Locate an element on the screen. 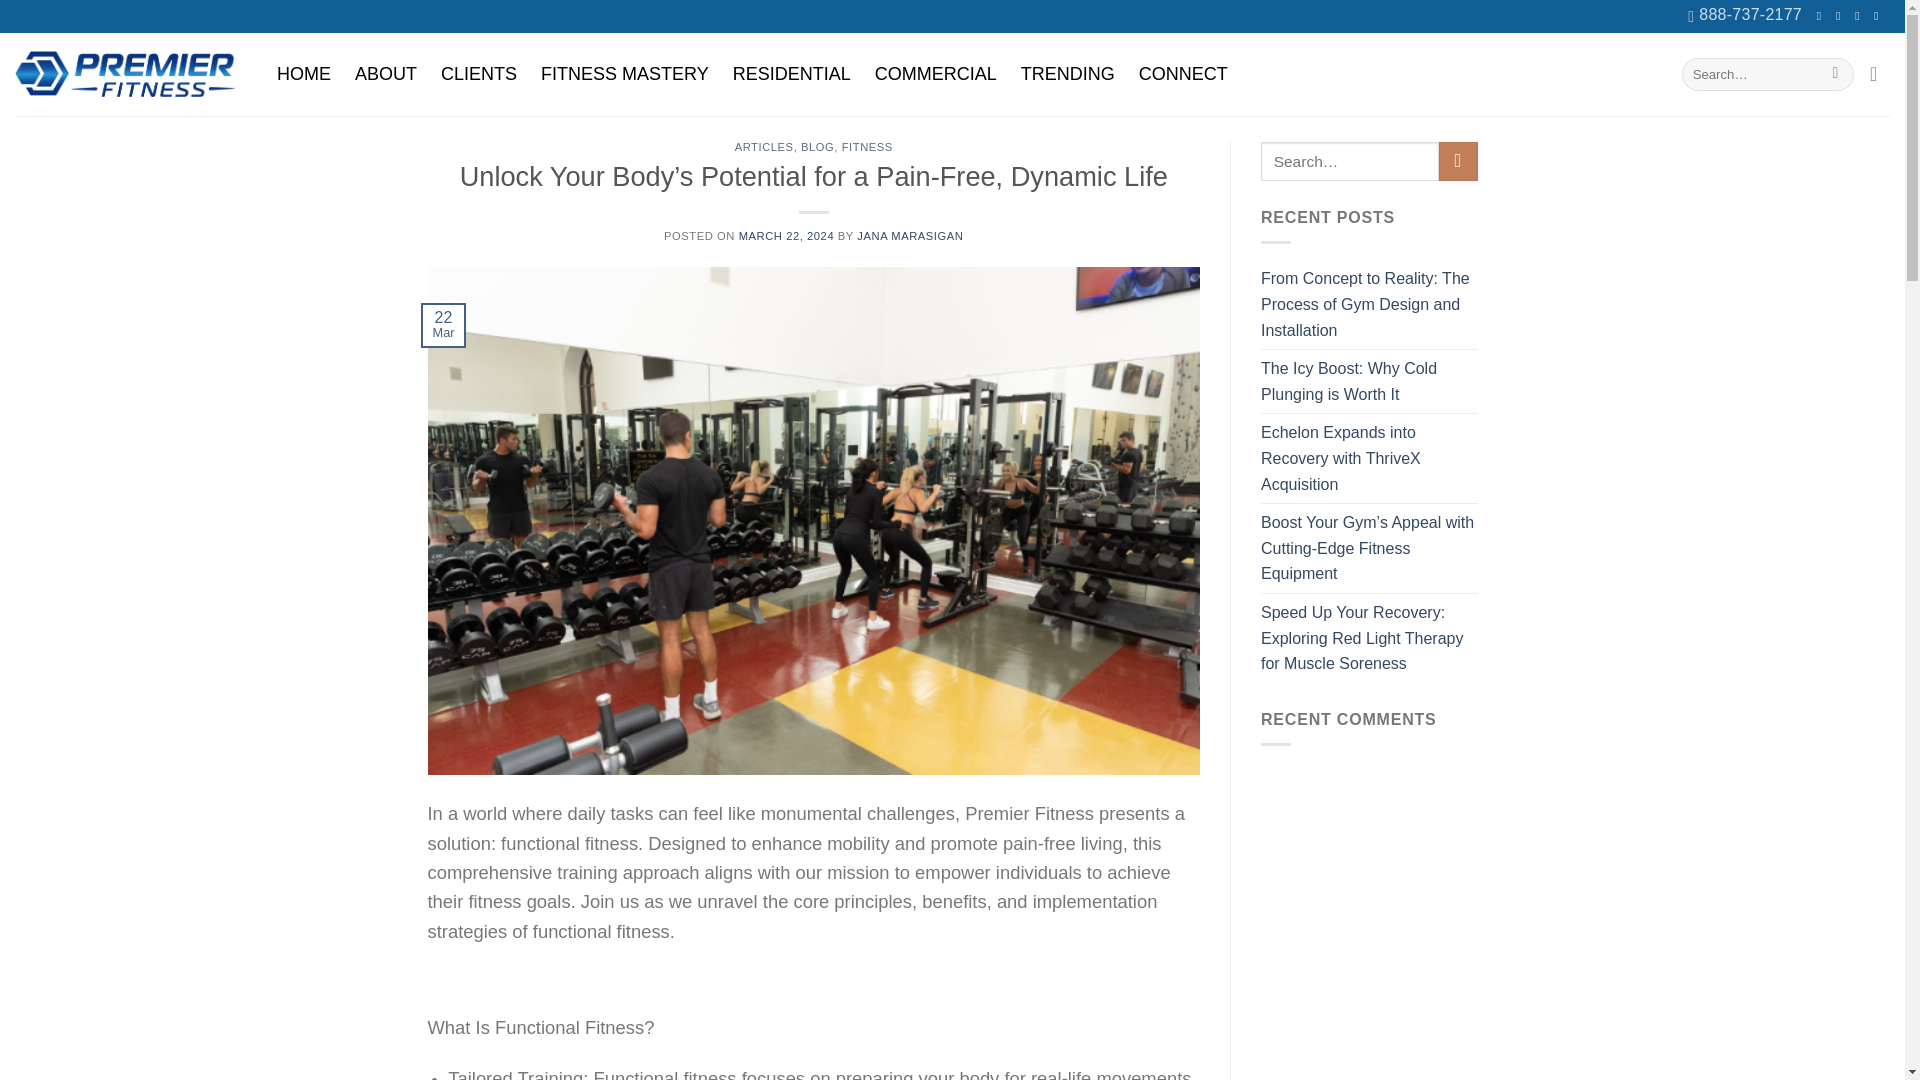 This screenshot has height=1080, width=1920. ABOUT is located at coordinates (386, 74).